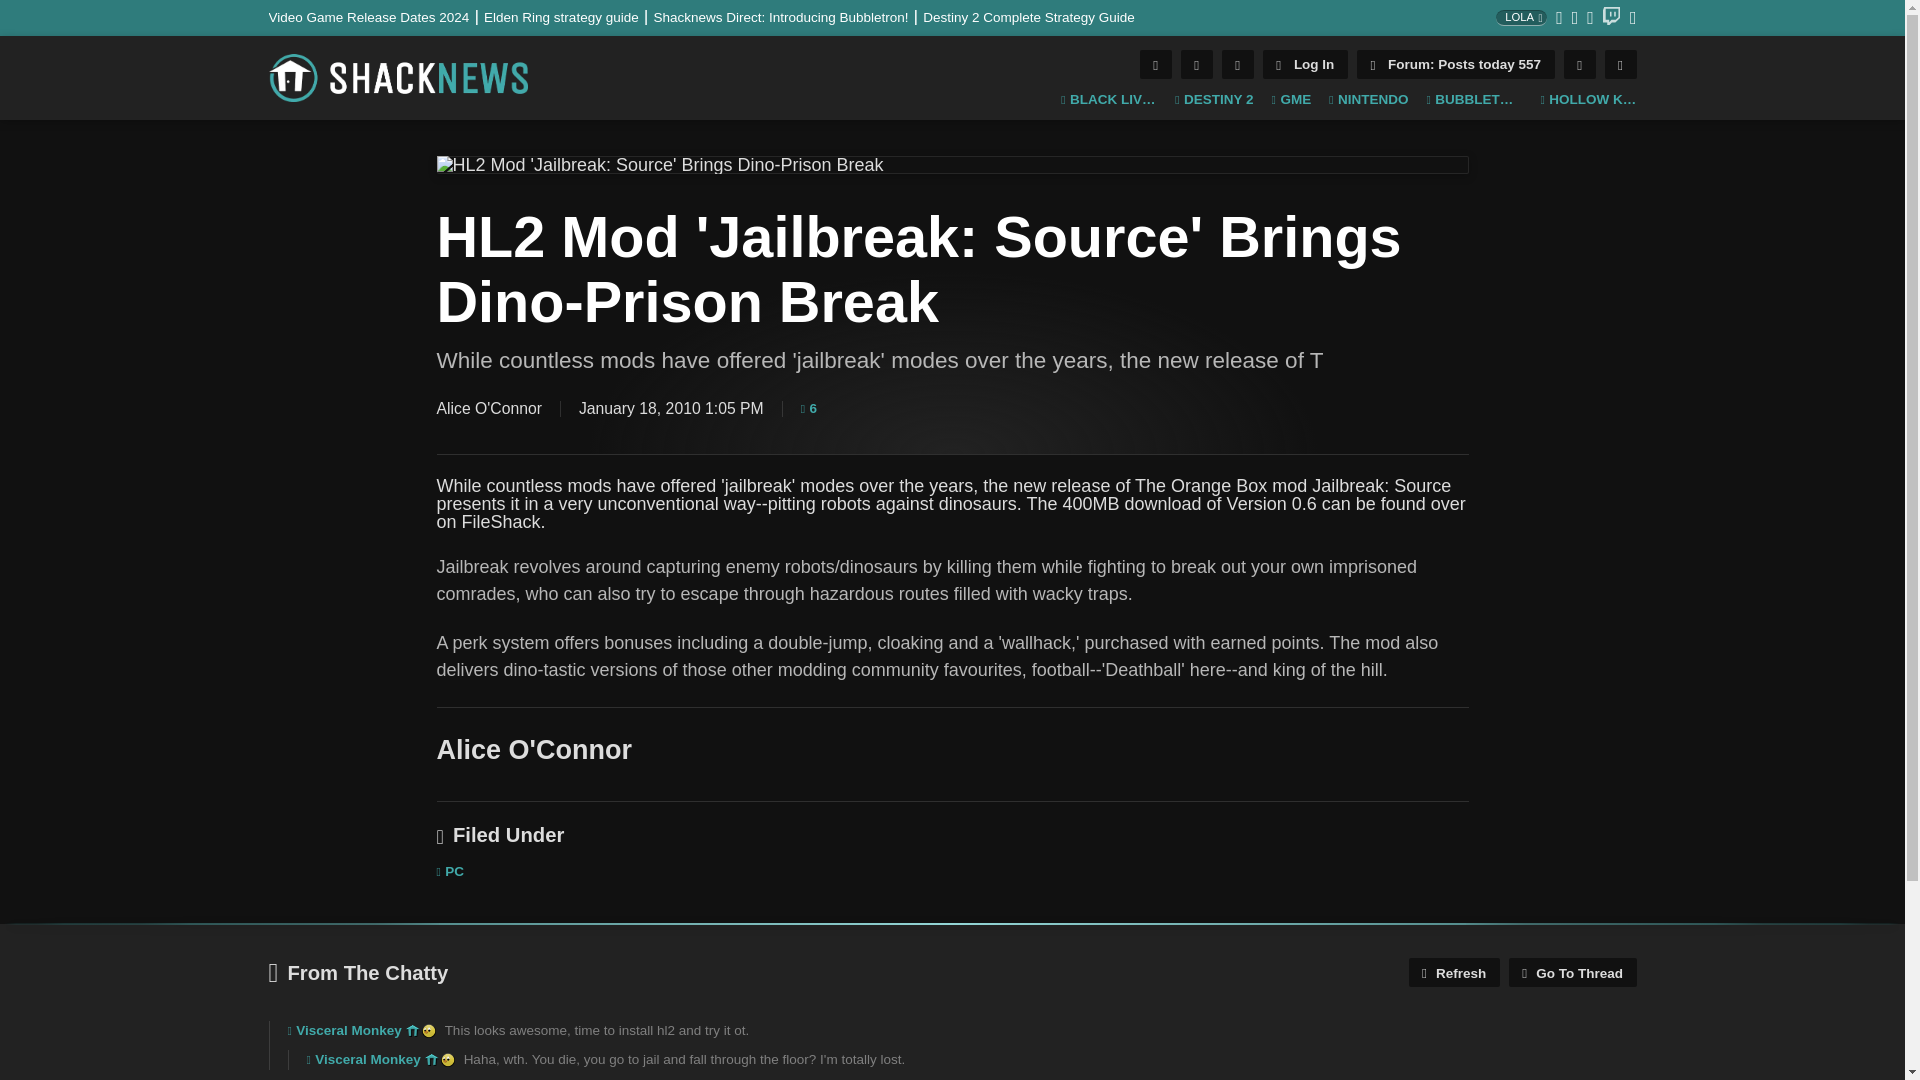  I want to click on HL2 Mod 'Jailbreak: Source' Brings Dino-Prison Break, so click(952, 164).